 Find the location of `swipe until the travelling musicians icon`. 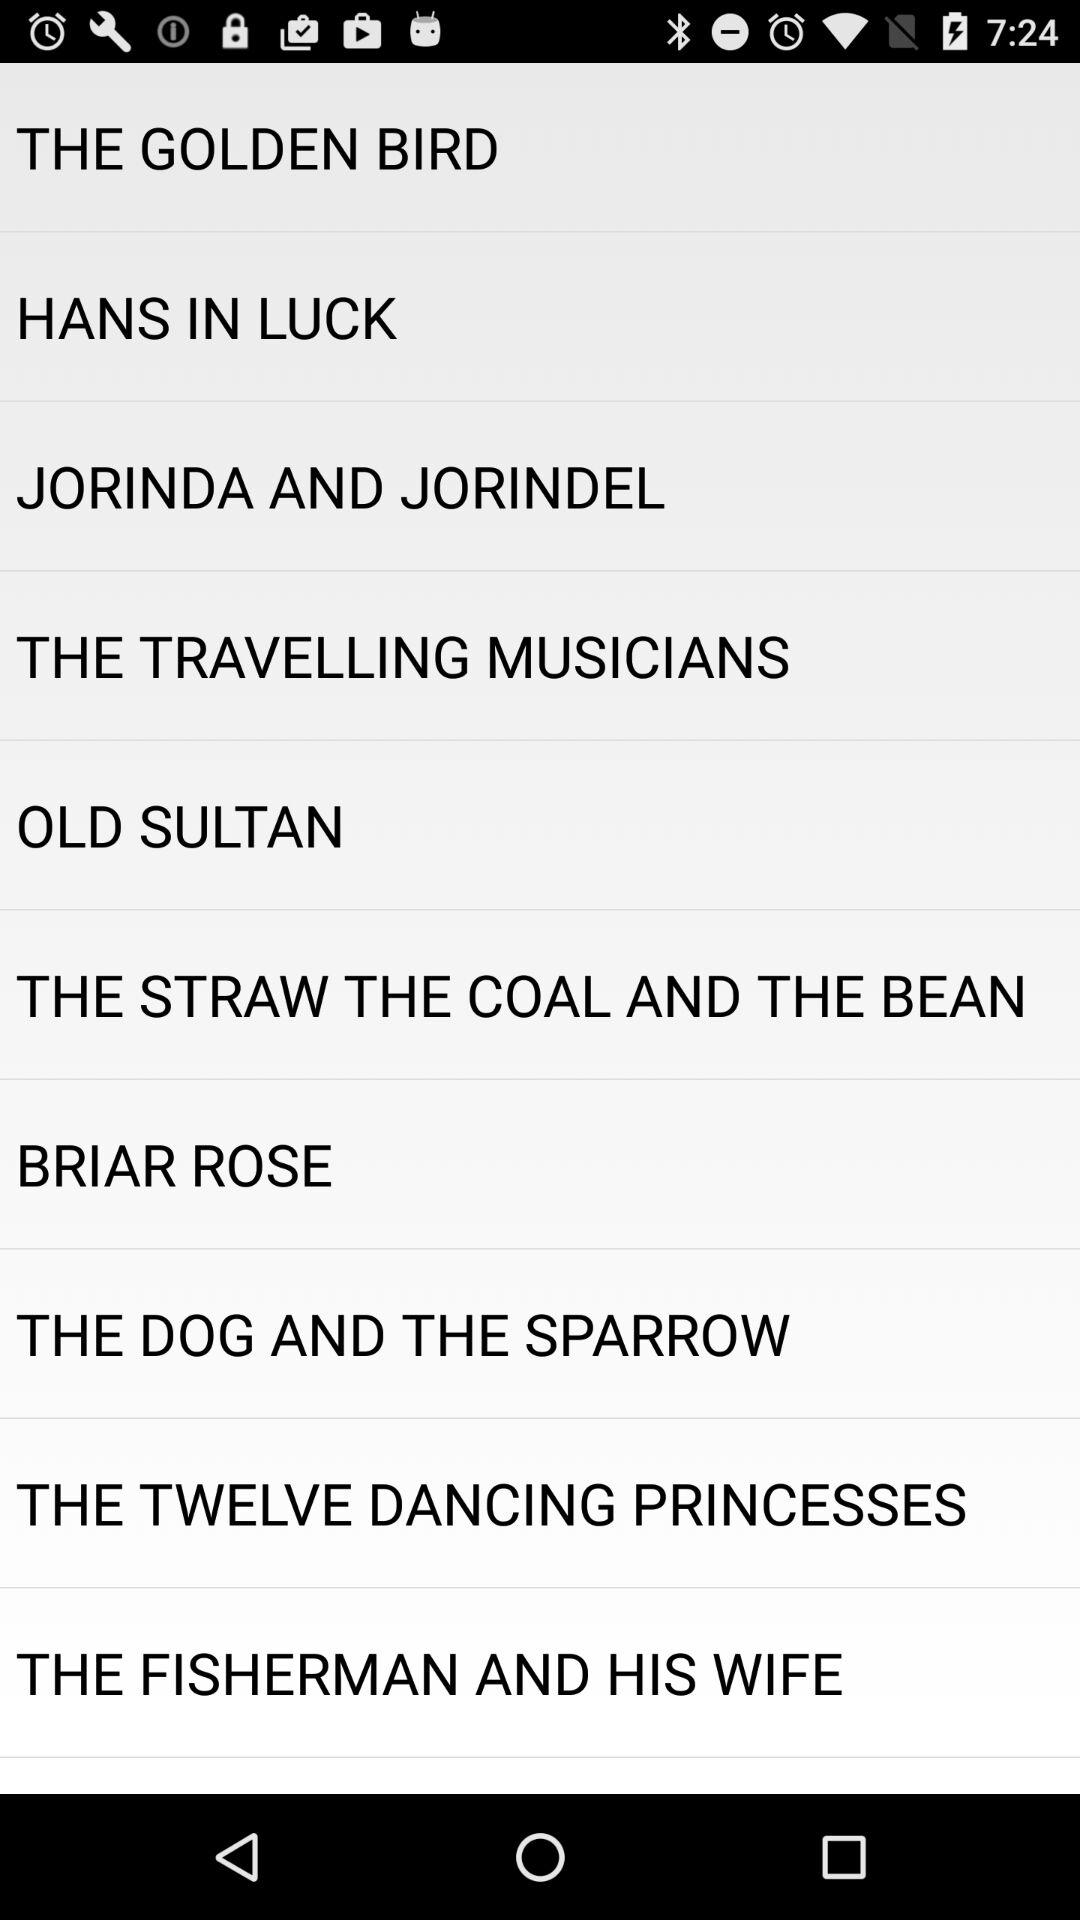

swipe until the travelling musicians icon is located at coordinates (540, 655).